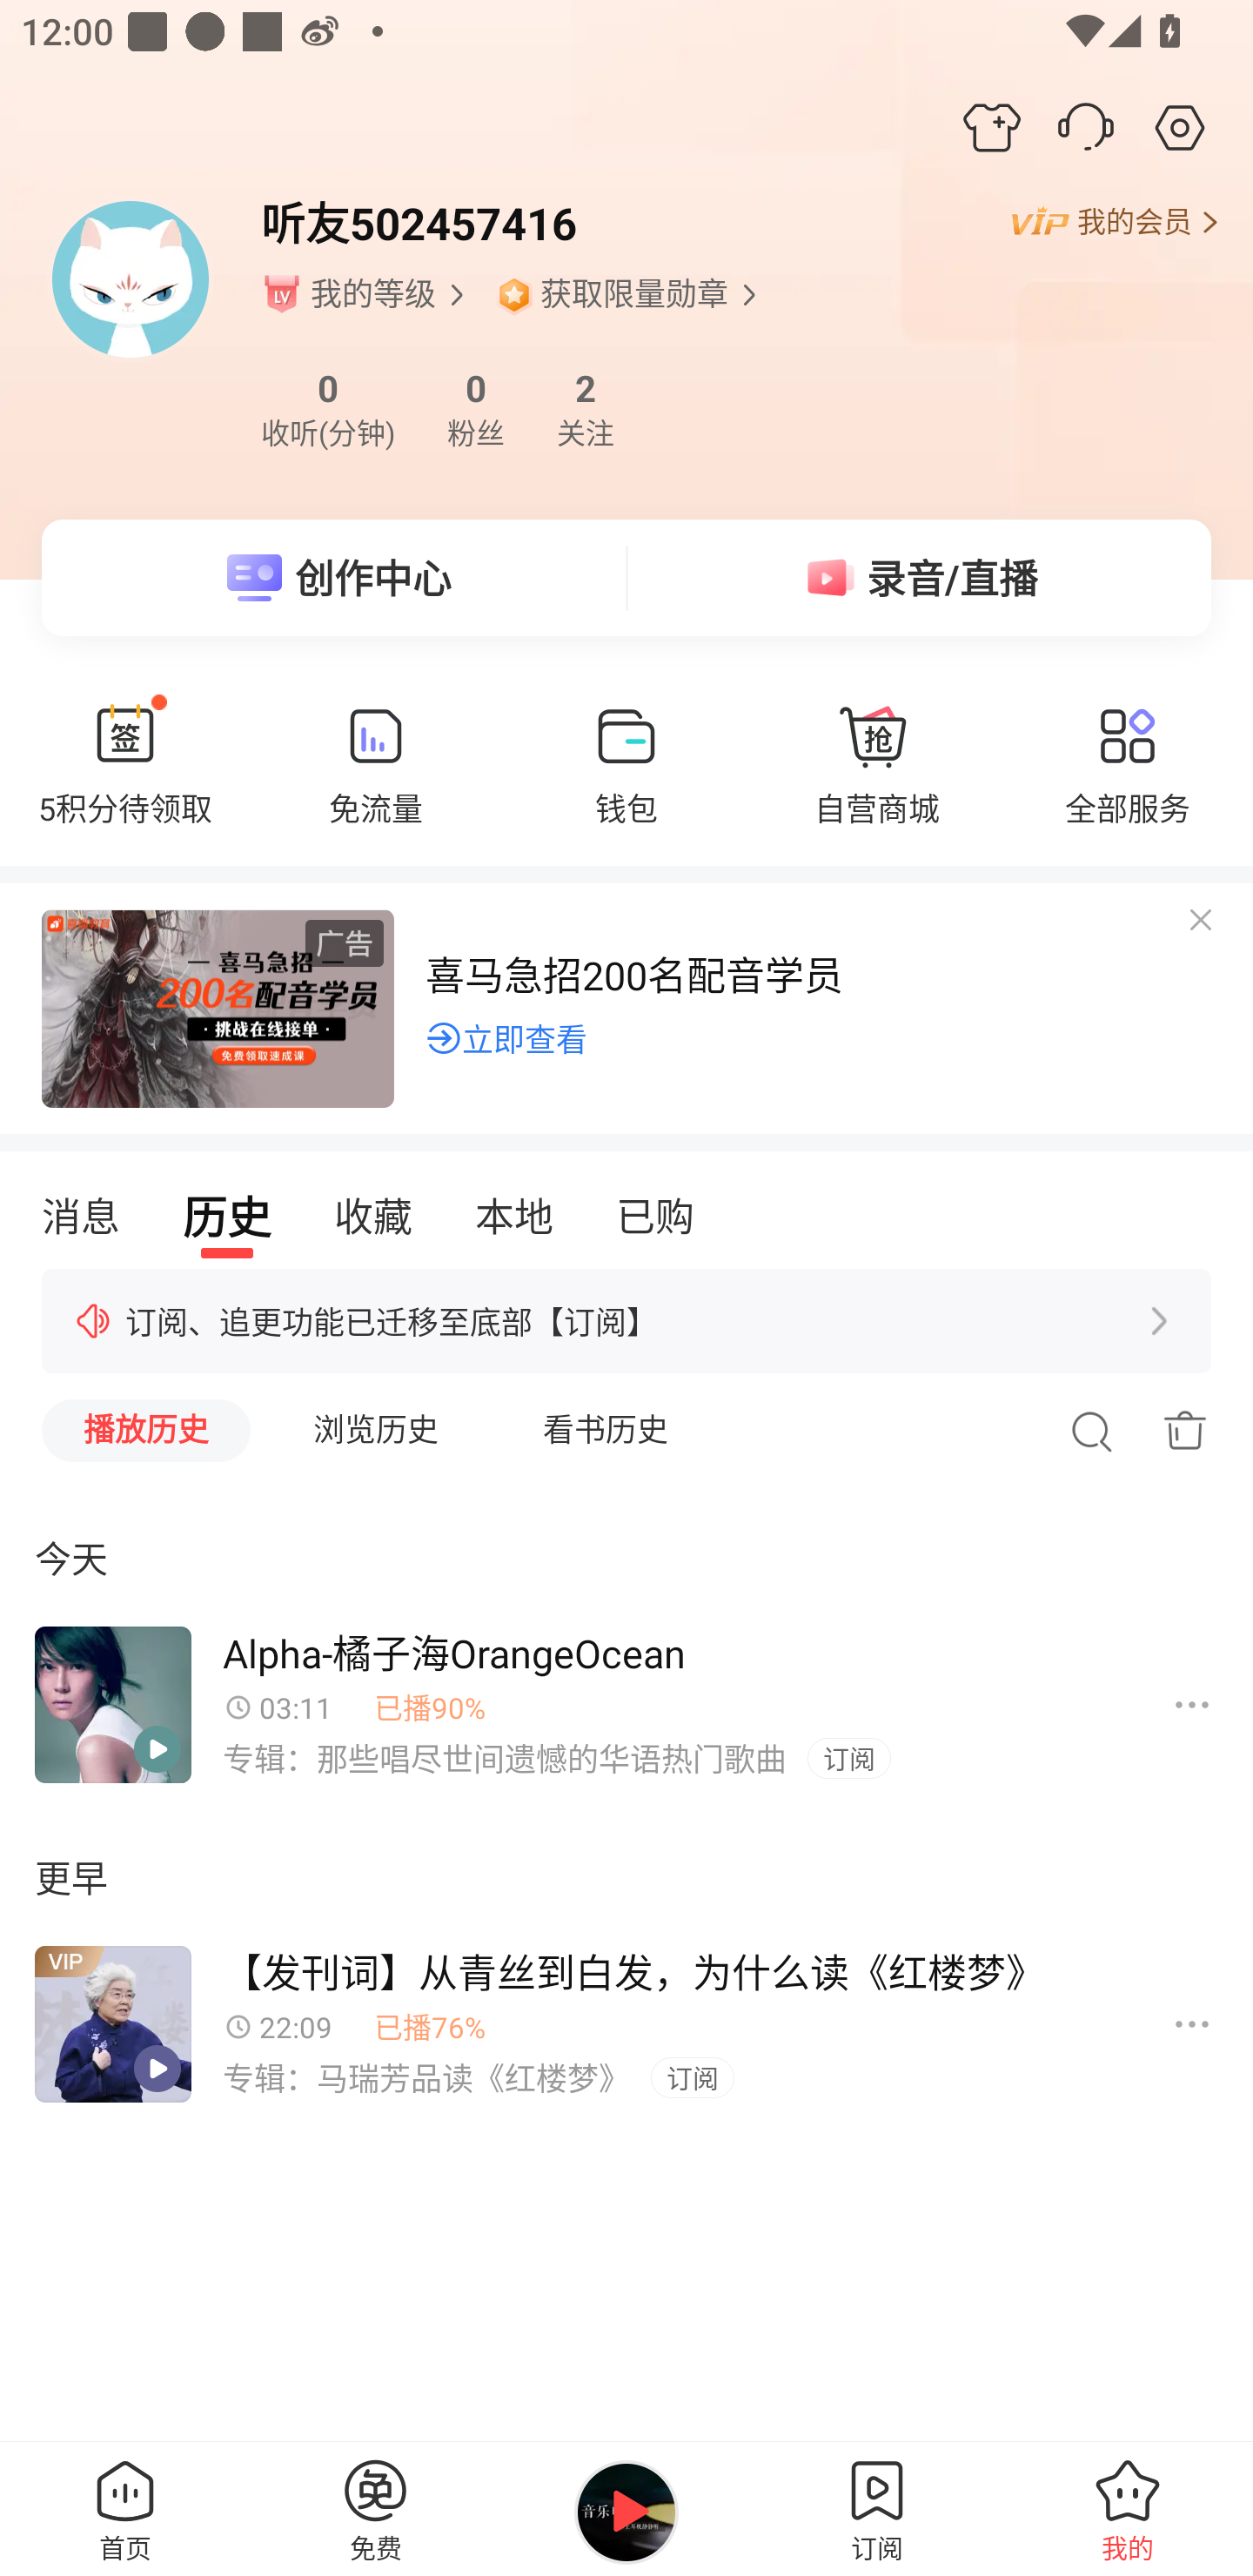 The width and height of the screenshot is (1253, 2576). What do you see at coordinates (626, 1004) in the screenshot?
I see `喜马急招200名配音学员 立即查看` at bounding box center [626, 1004].